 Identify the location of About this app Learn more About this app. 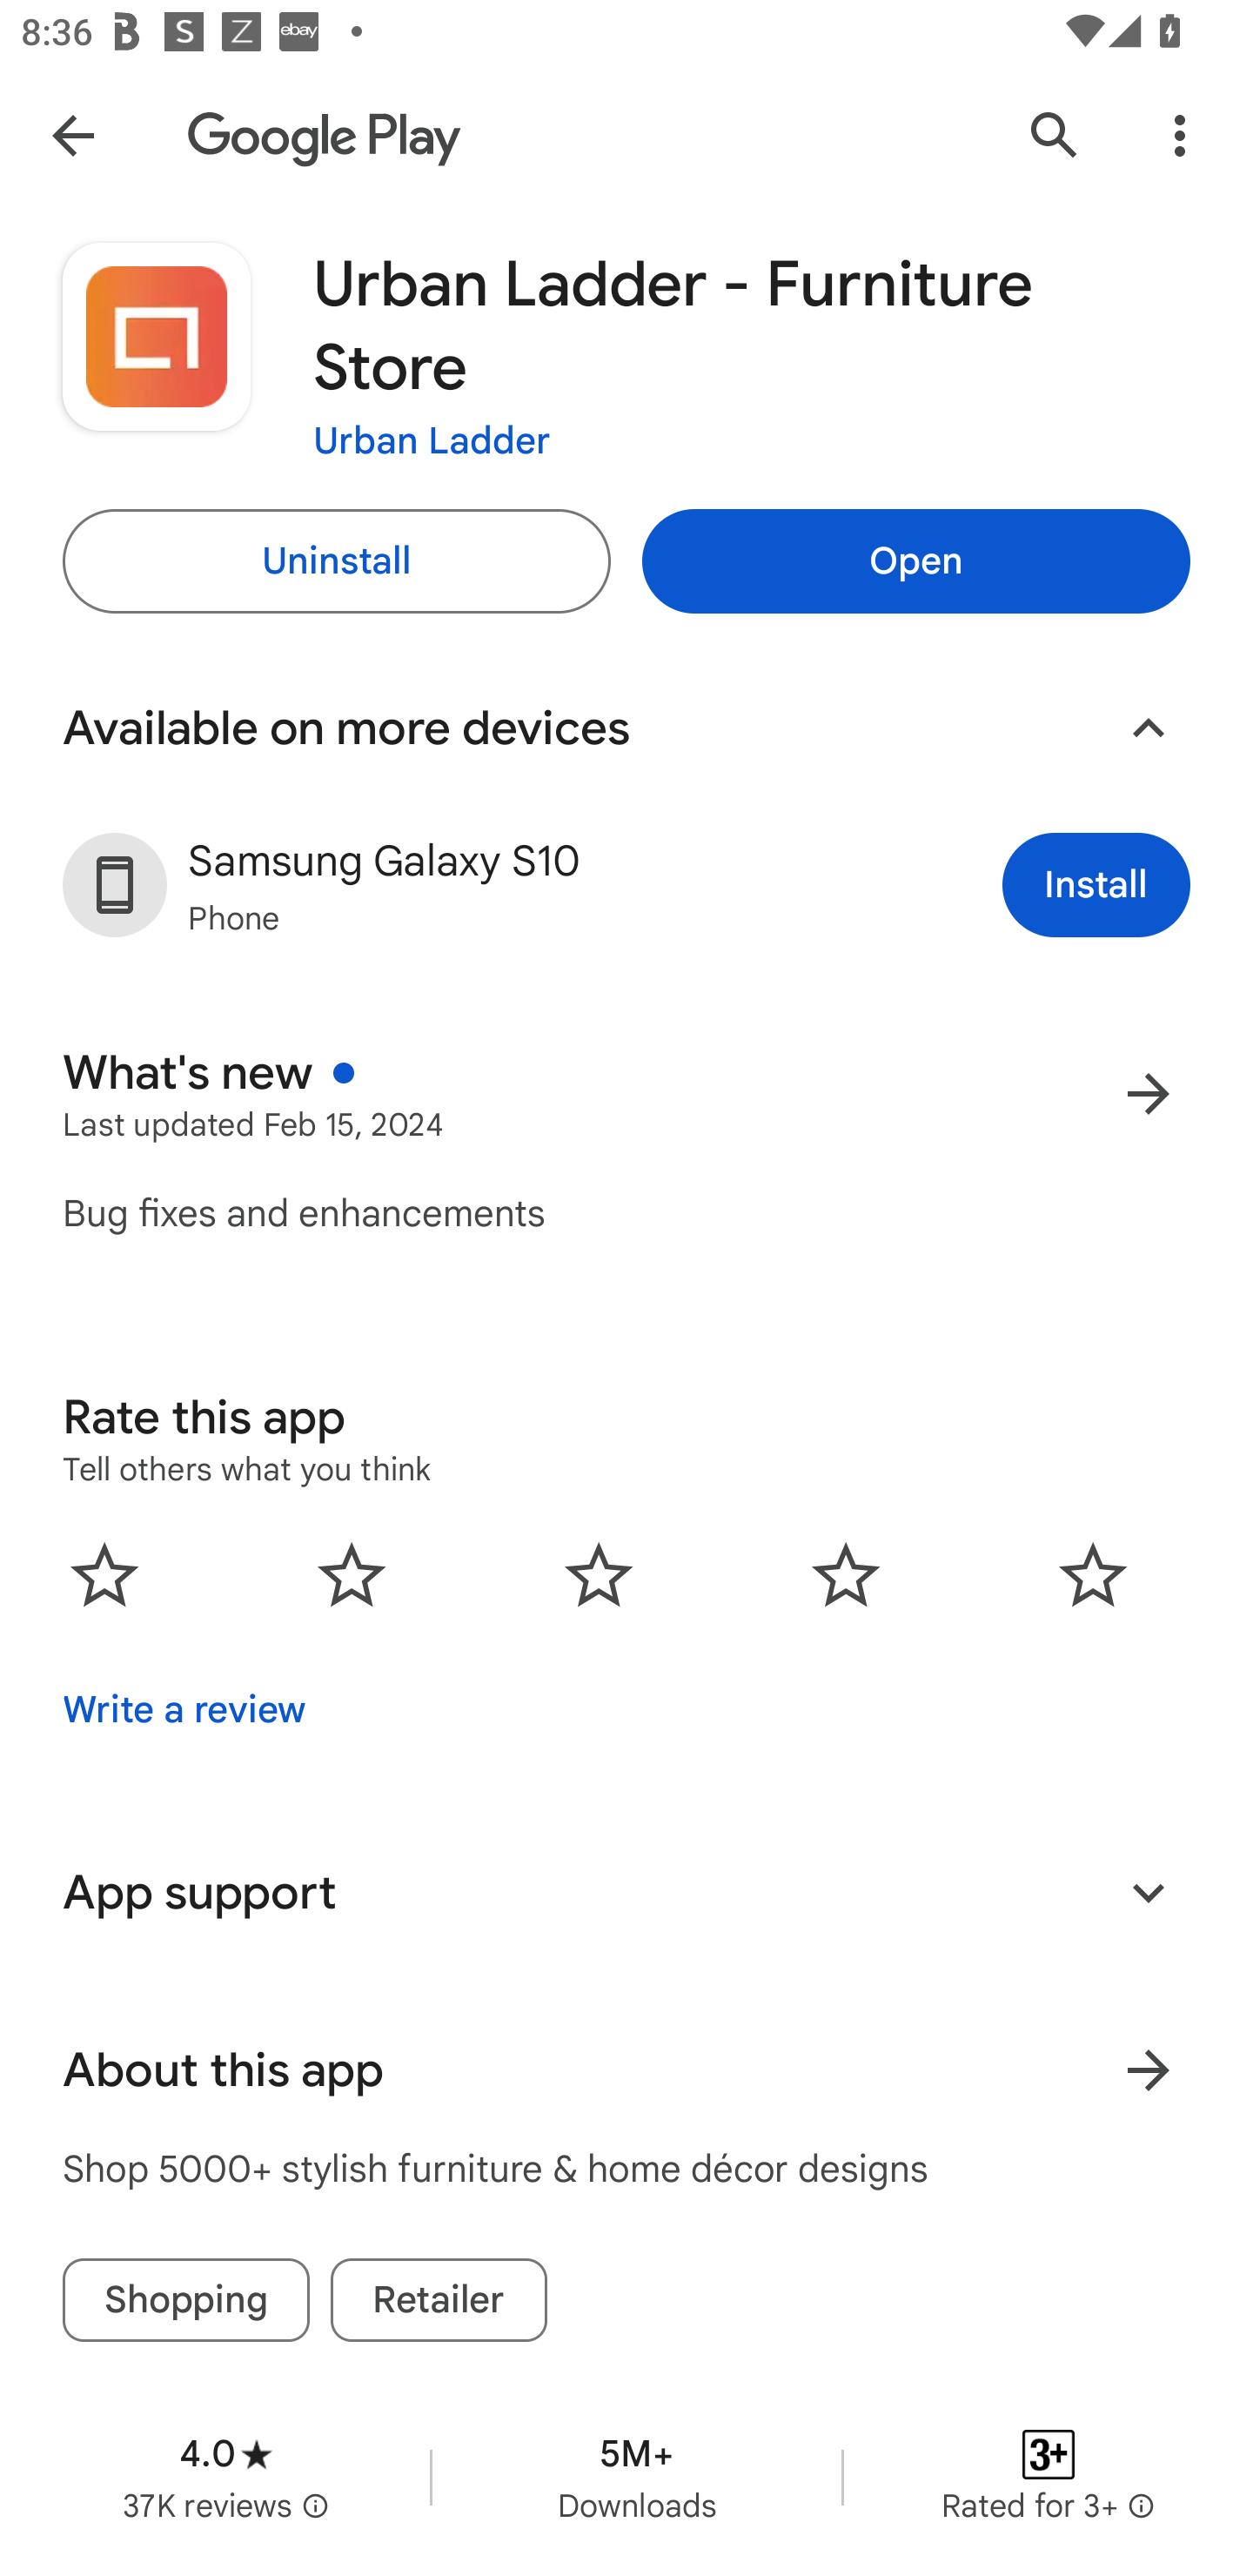
(626, 2070).